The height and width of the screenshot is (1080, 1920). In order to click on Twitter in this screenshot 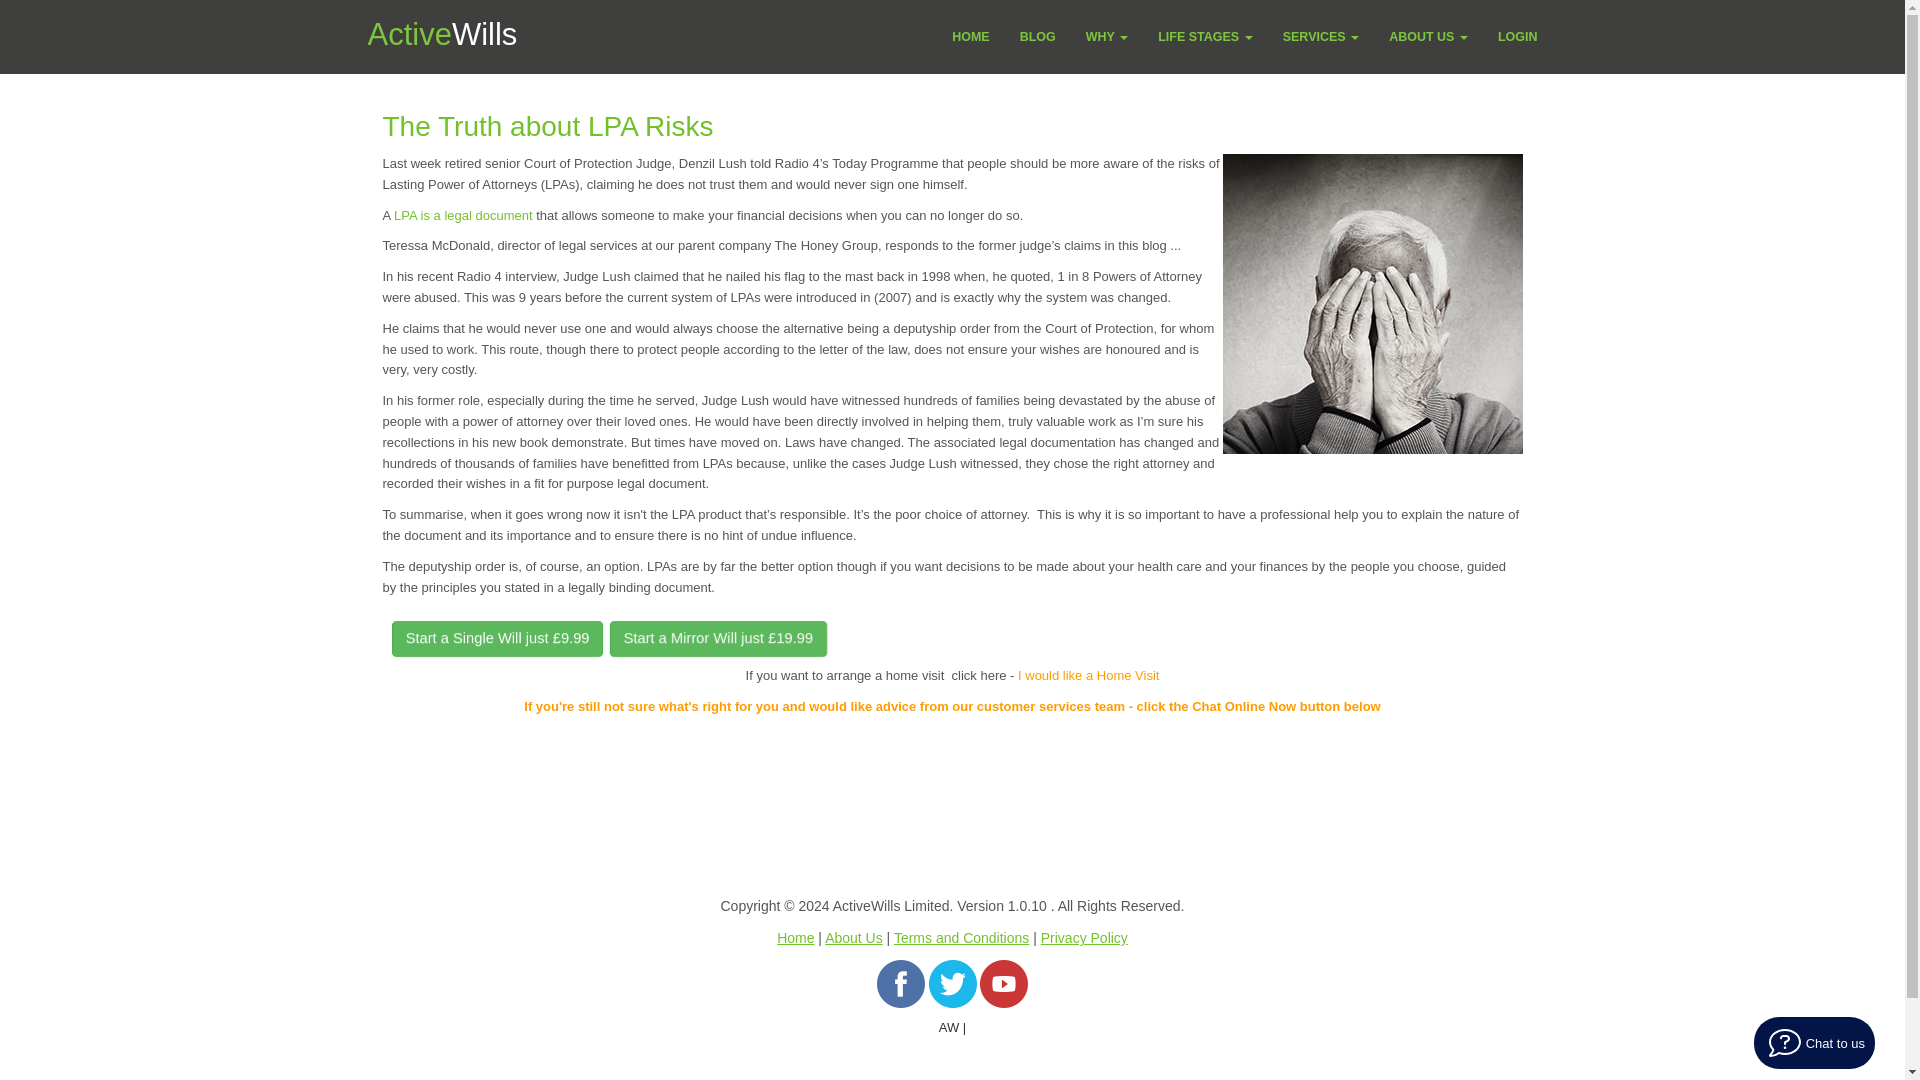, I will do `click(951, 982)`.